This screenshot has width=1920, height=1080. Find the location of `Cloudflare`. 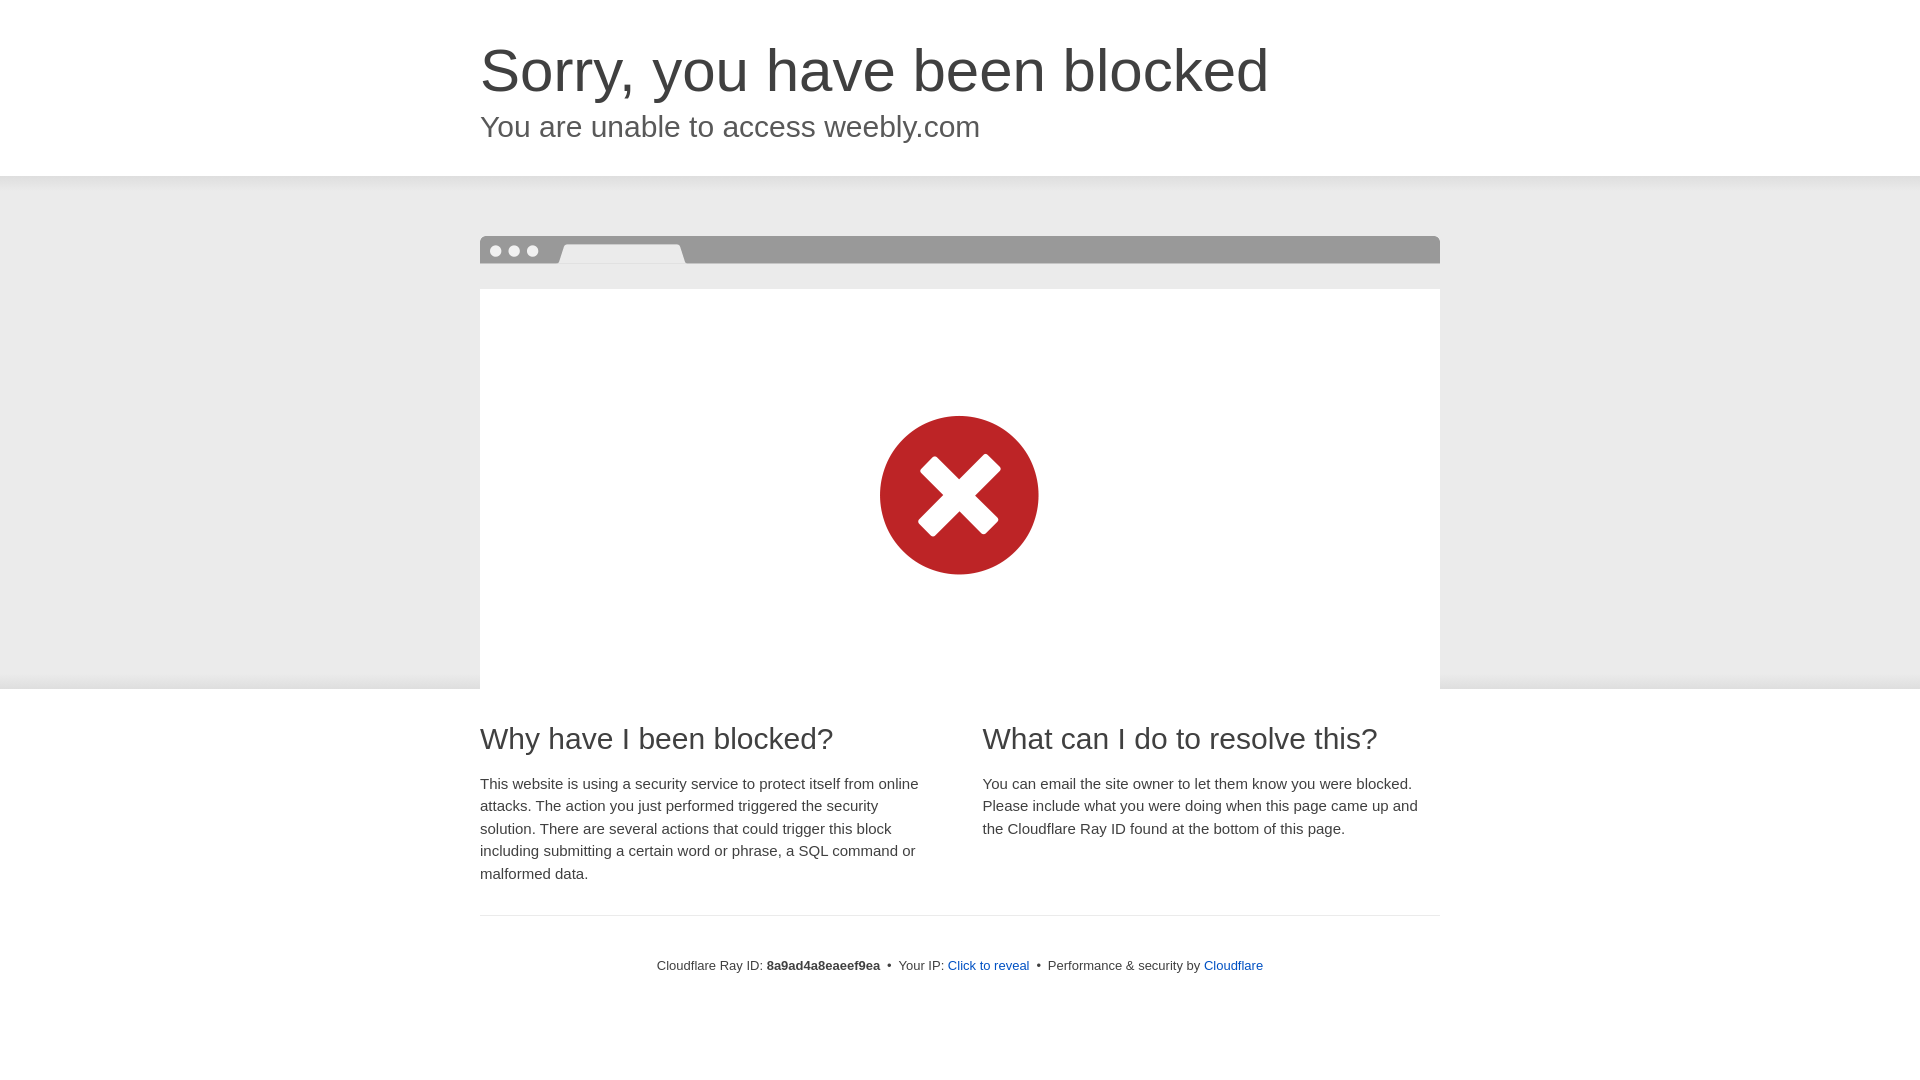

Cloudflare is located at coordinates (1233, 965).